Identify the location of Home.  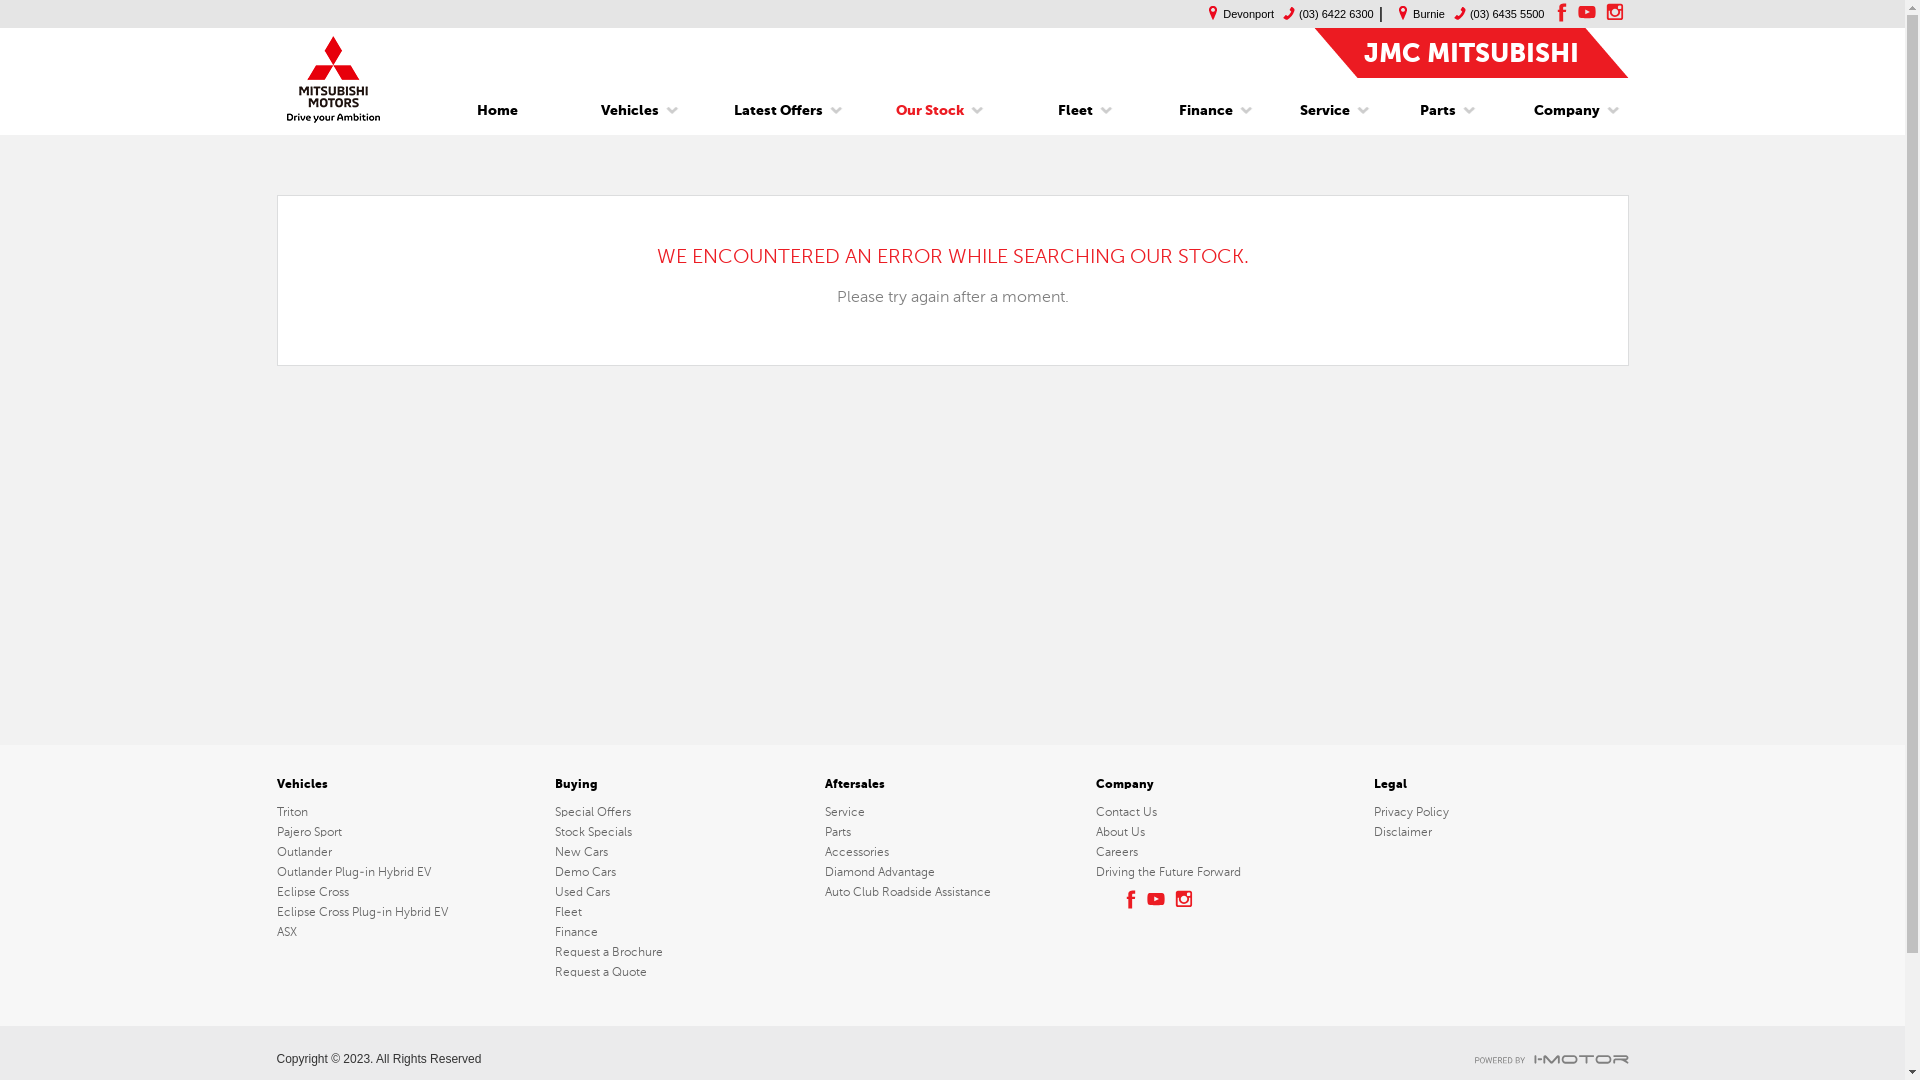
(498, 111).